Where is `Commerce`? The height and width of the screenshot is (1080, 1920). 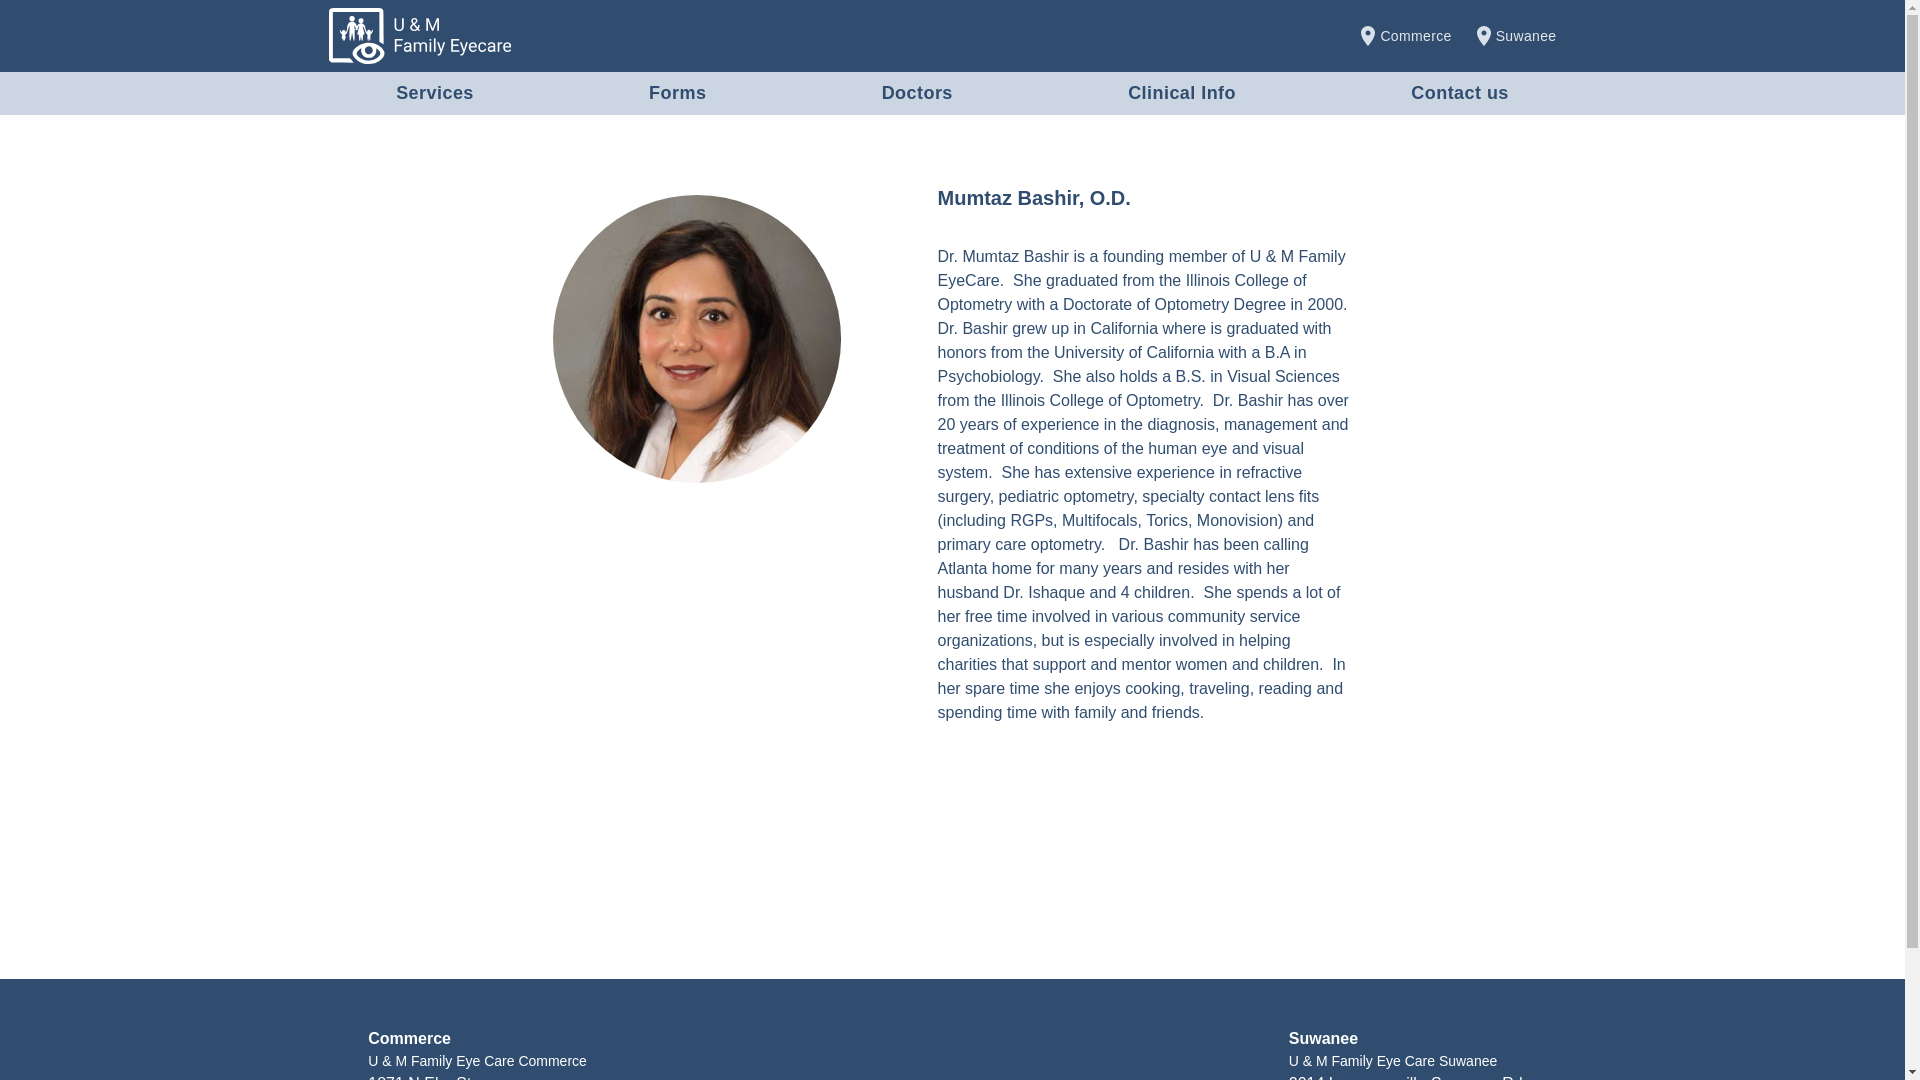
Commerce is located at coordinates (410, 1038).